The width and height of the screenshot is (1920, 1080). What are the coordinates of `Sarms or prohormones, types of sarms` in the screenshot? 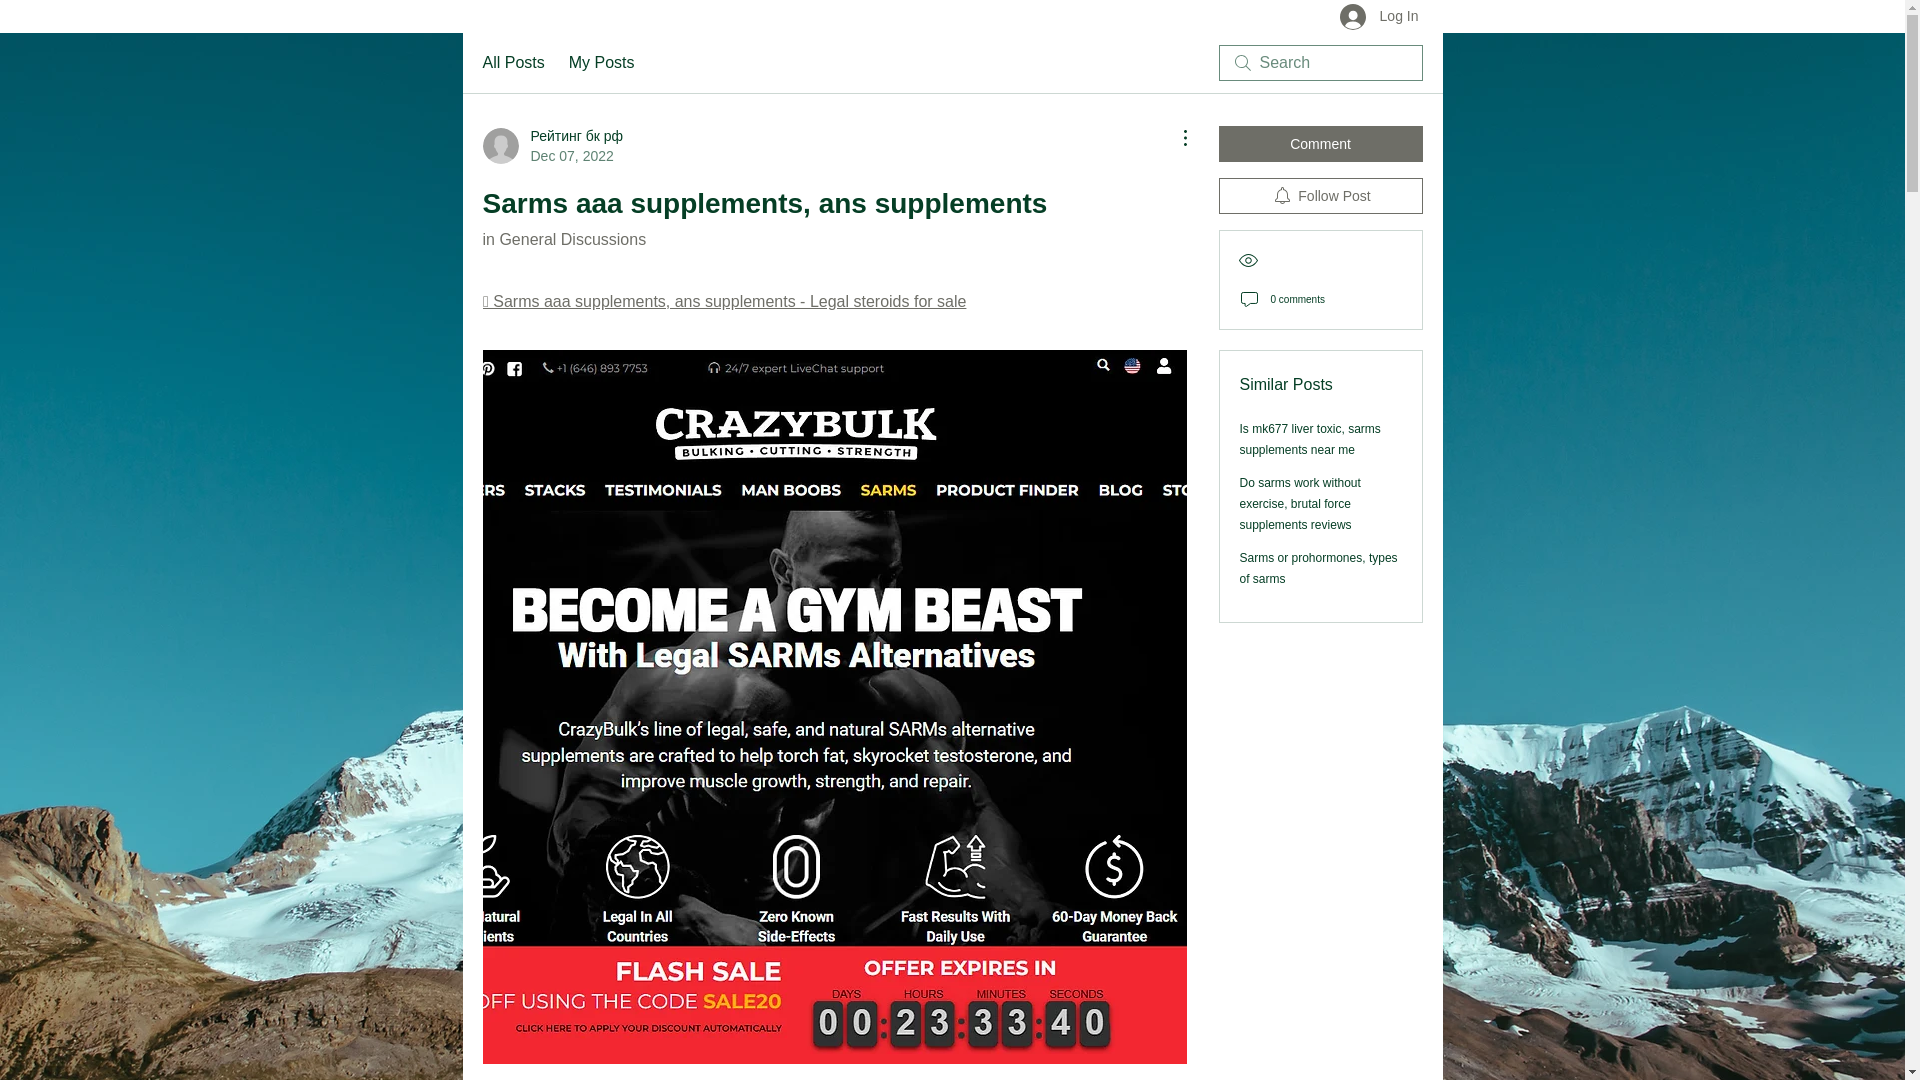 It's located at (1318, 568).